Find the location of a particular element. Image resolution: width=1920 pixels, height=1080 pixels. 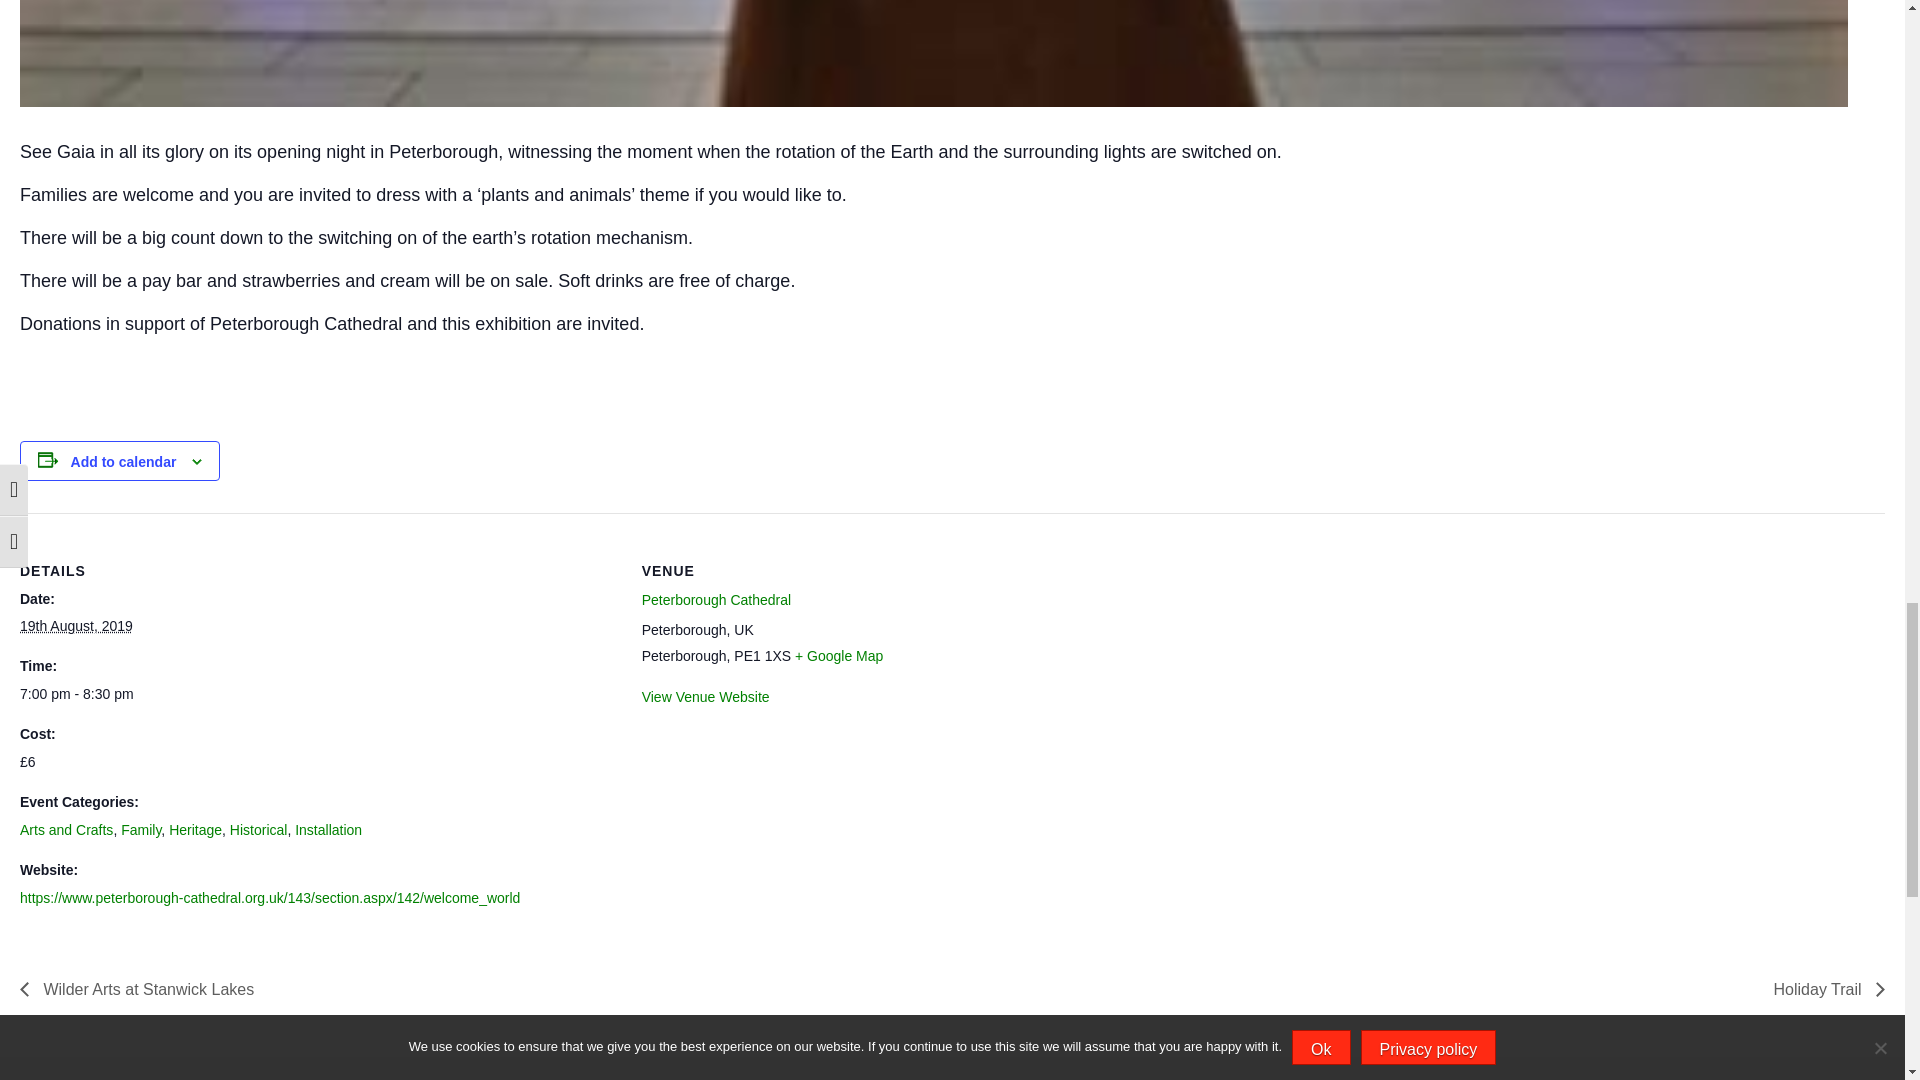

2019-08-19 is located at coordinates (318, 694).